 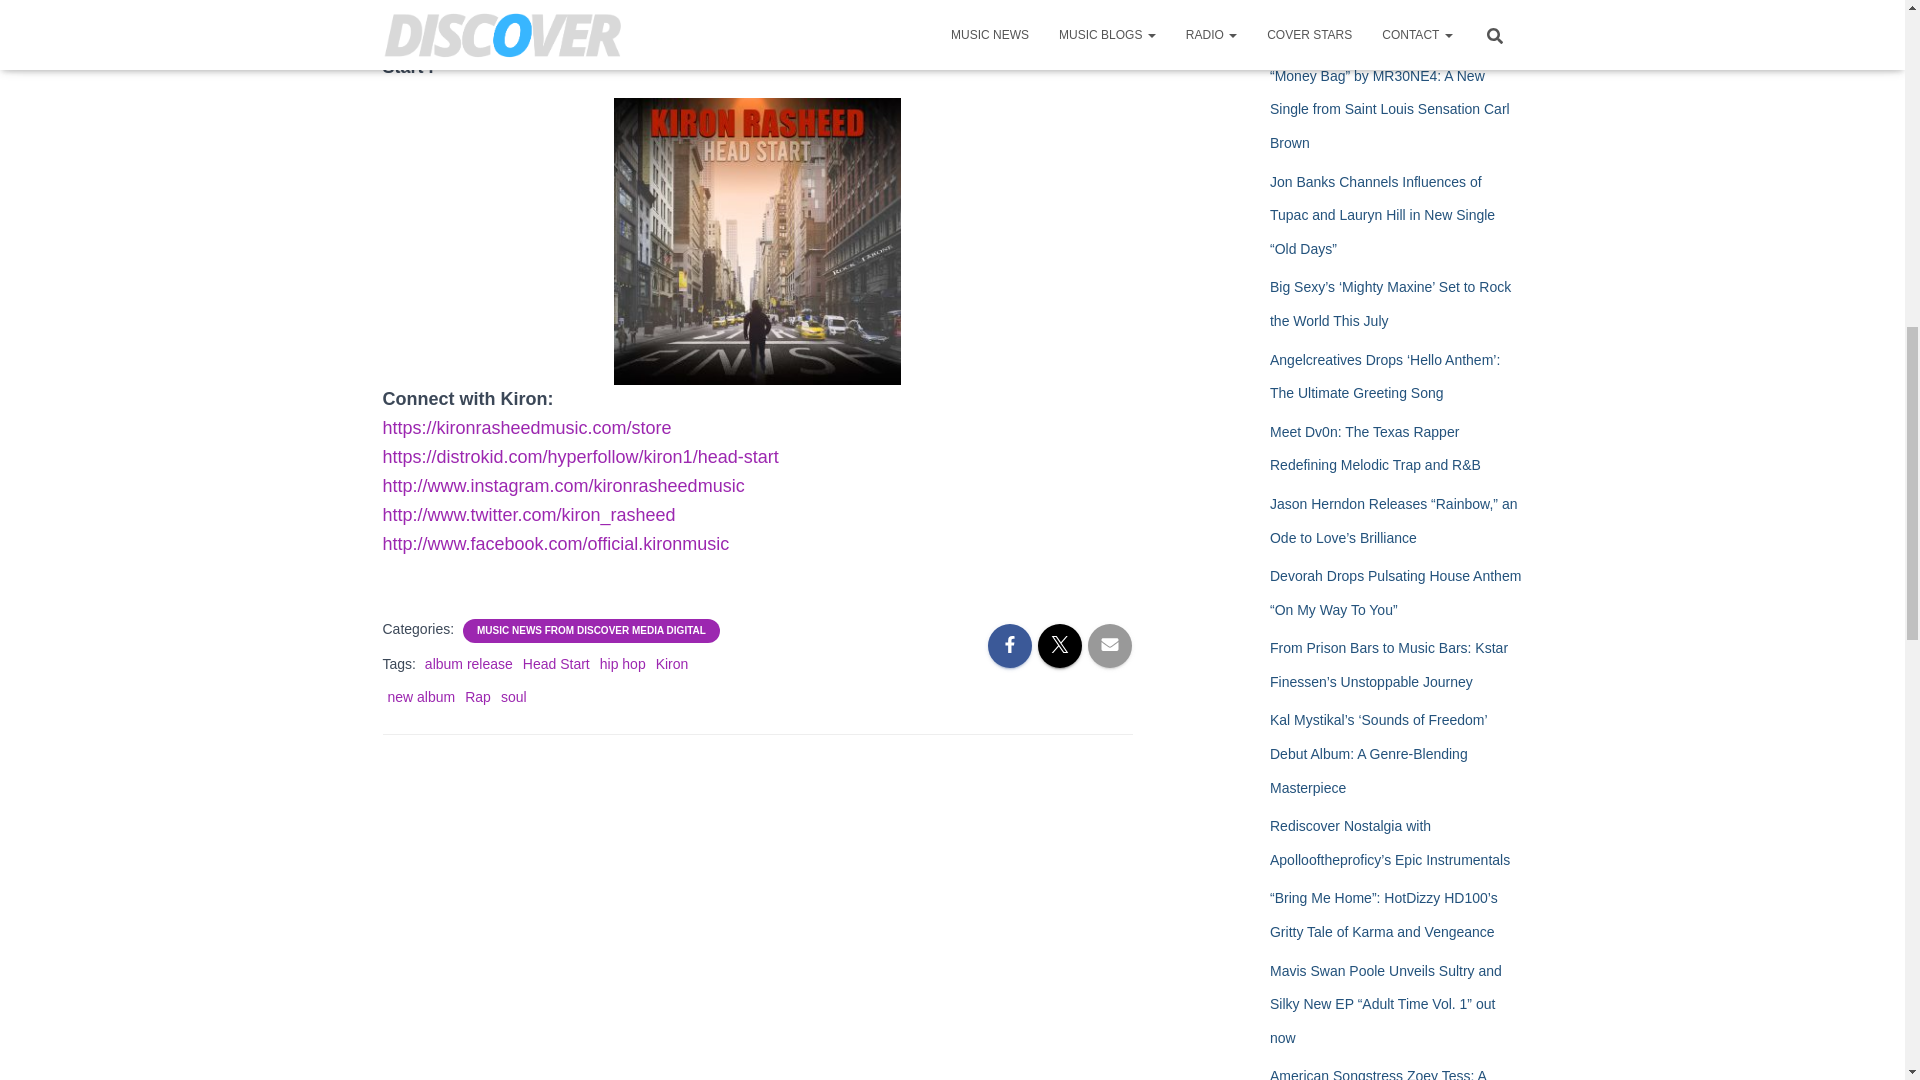 What do you see at coordinates (556, 663) in the screenshot?
I see `Head Start` at bounding box center [556, 663].